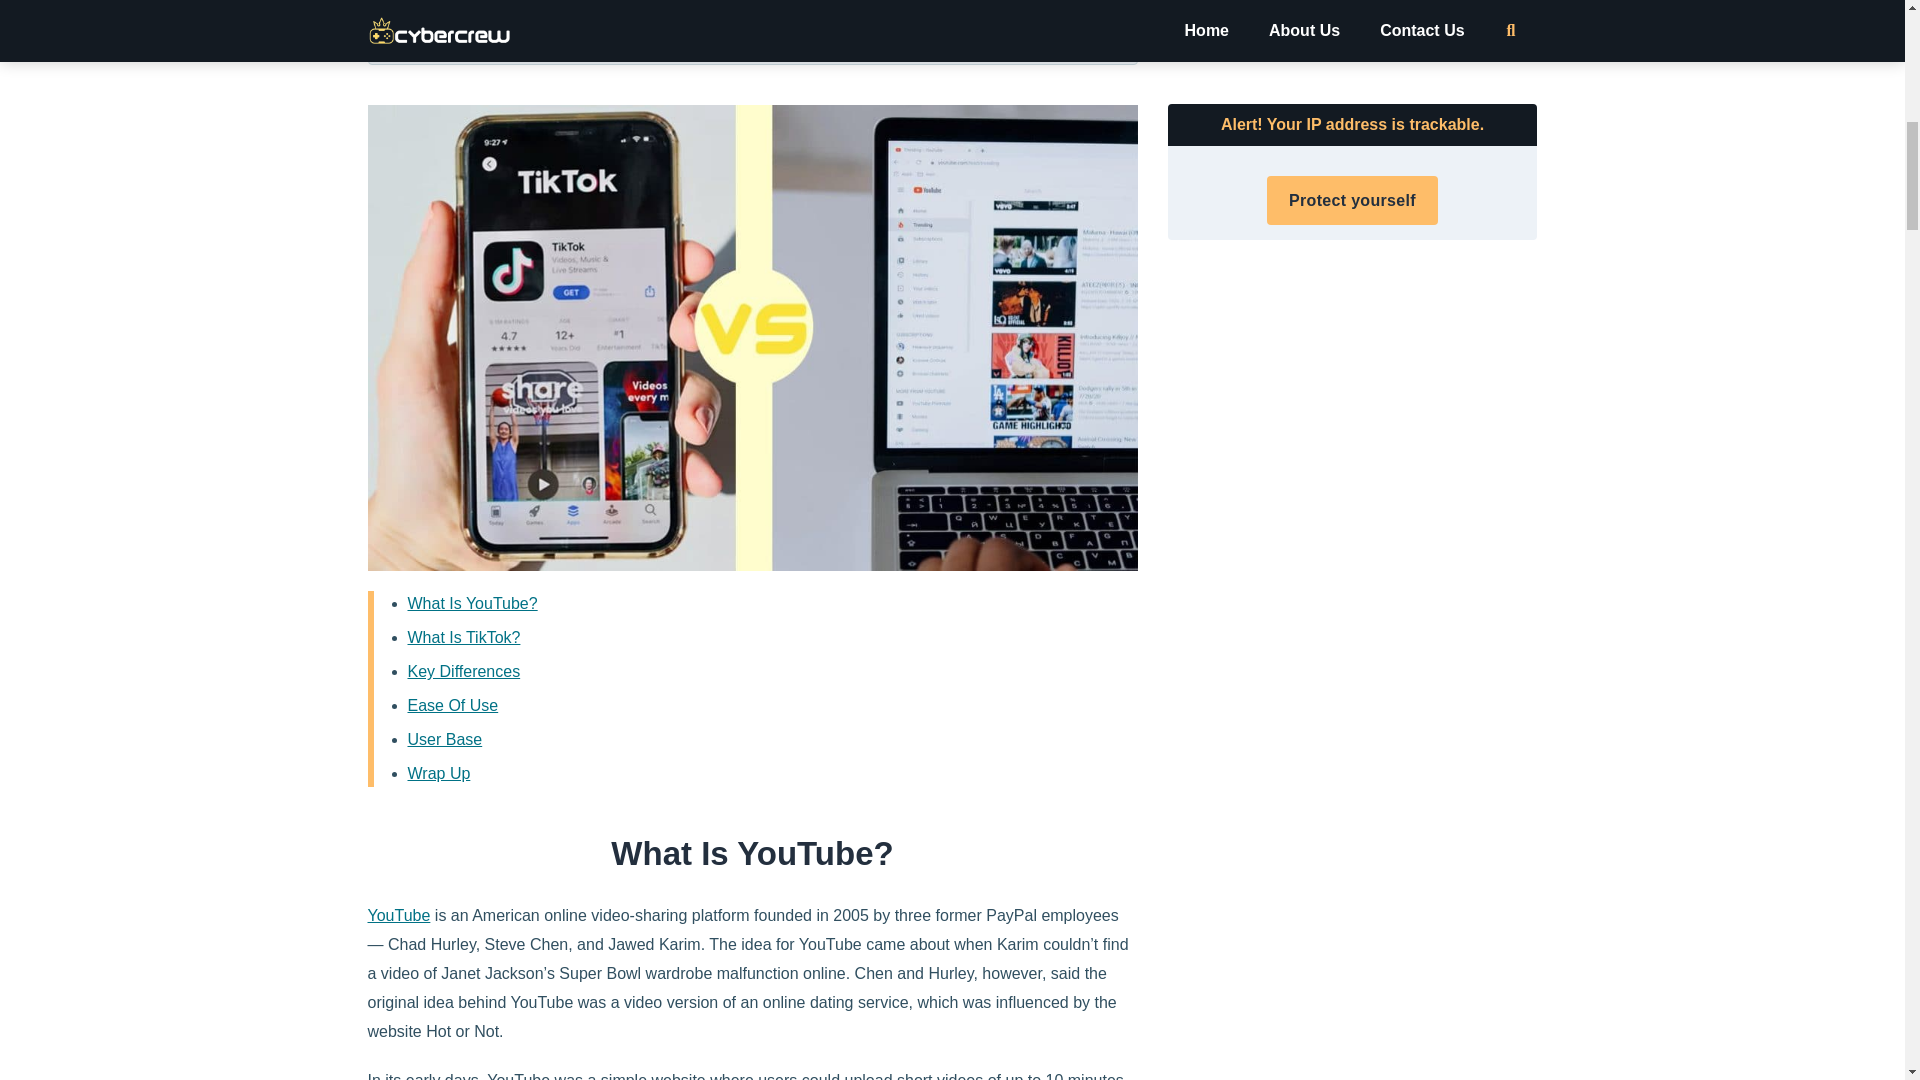  I want to click on User Base, so click(445, 740).